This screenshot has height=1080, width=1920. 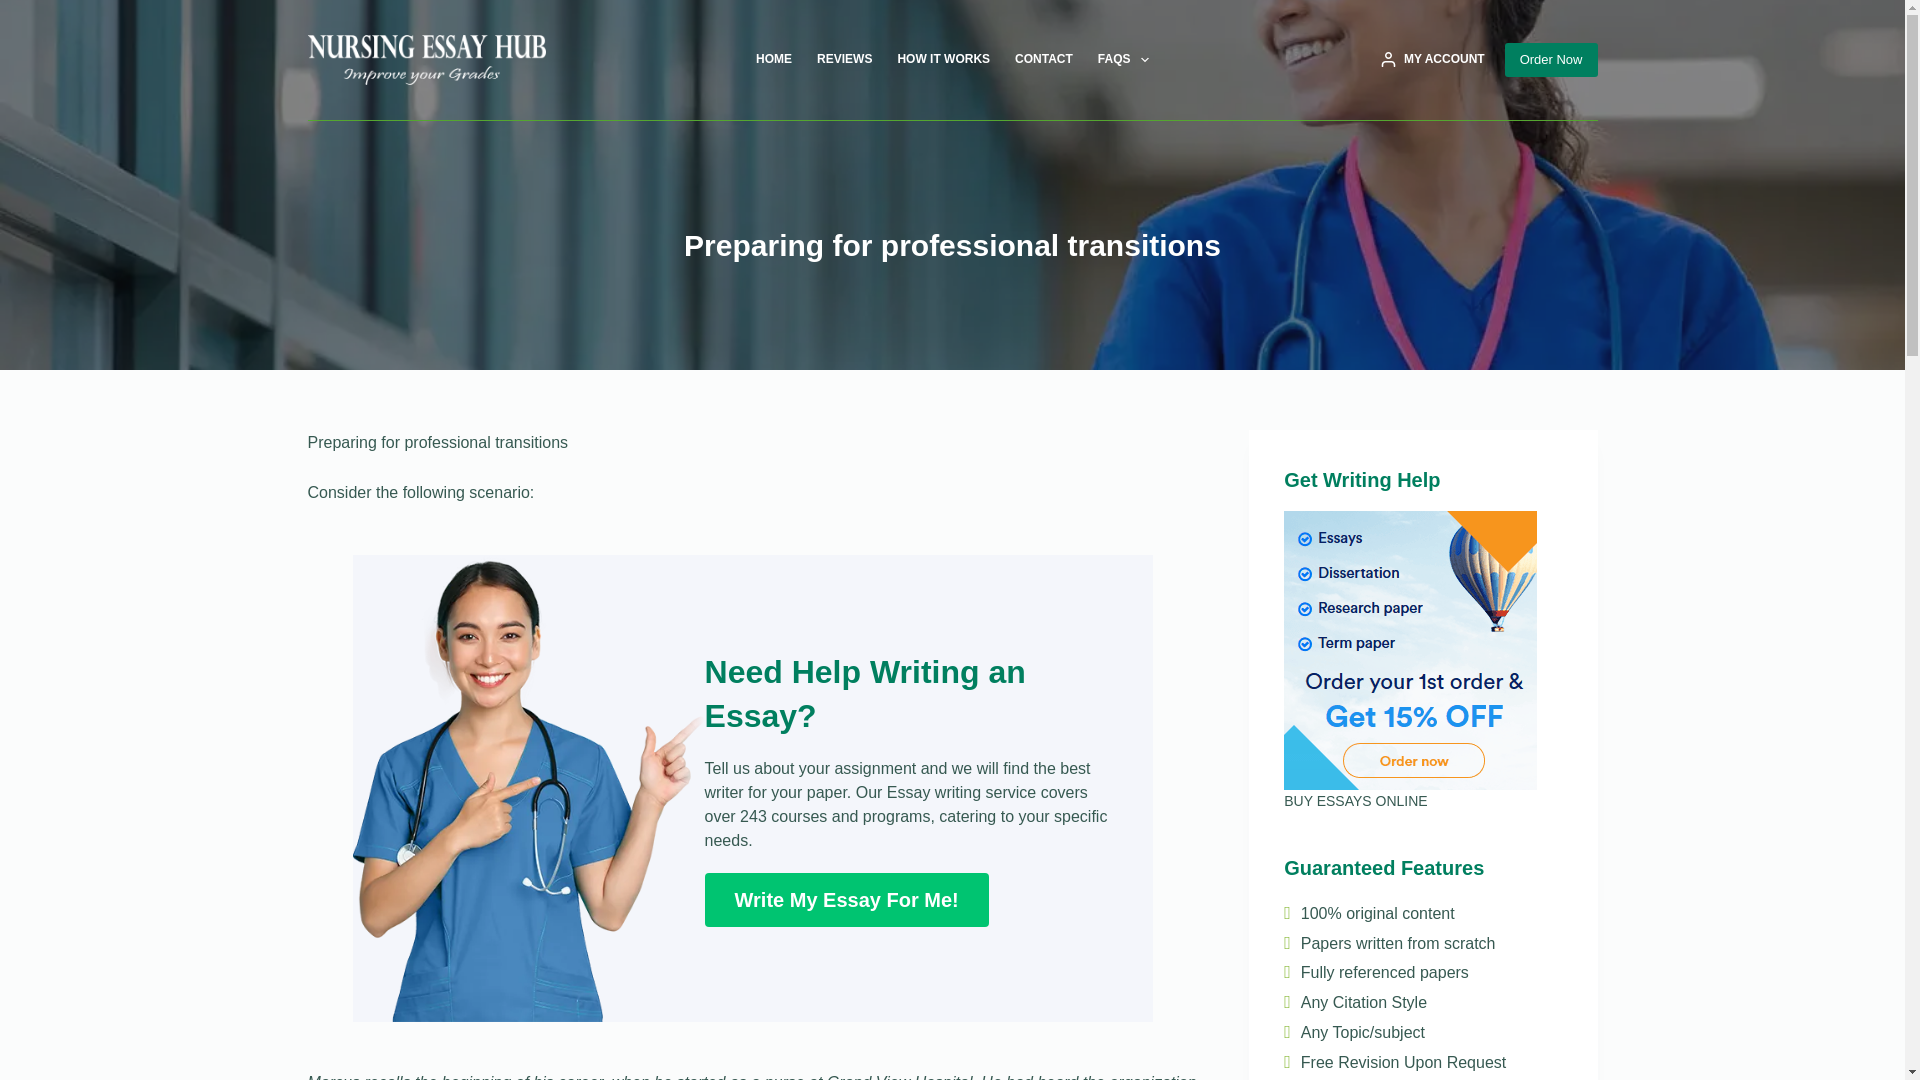 I want to click on HOW IT WORKS, so click(x=944, y=60).